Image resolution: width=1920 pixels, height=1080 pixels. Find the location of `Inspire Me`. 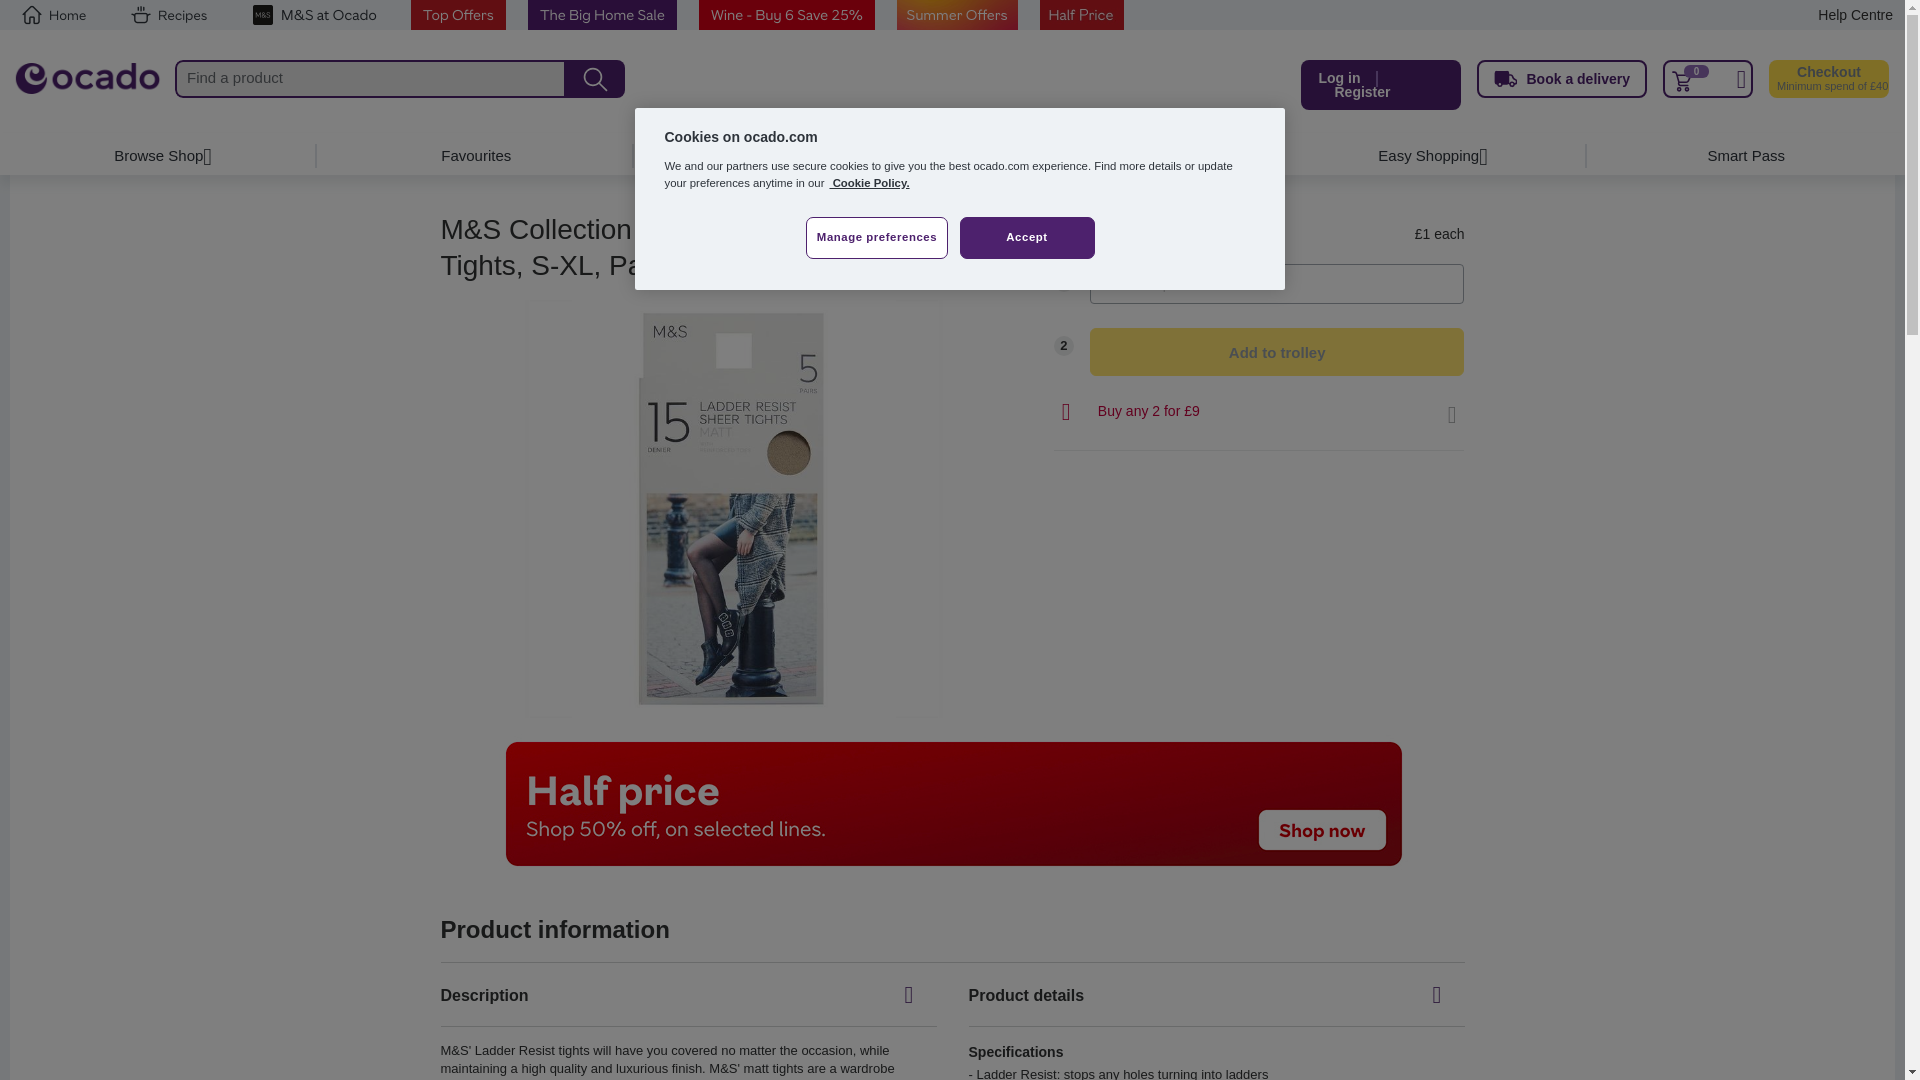

Inspire Me is located at coordinates (1110, 156).